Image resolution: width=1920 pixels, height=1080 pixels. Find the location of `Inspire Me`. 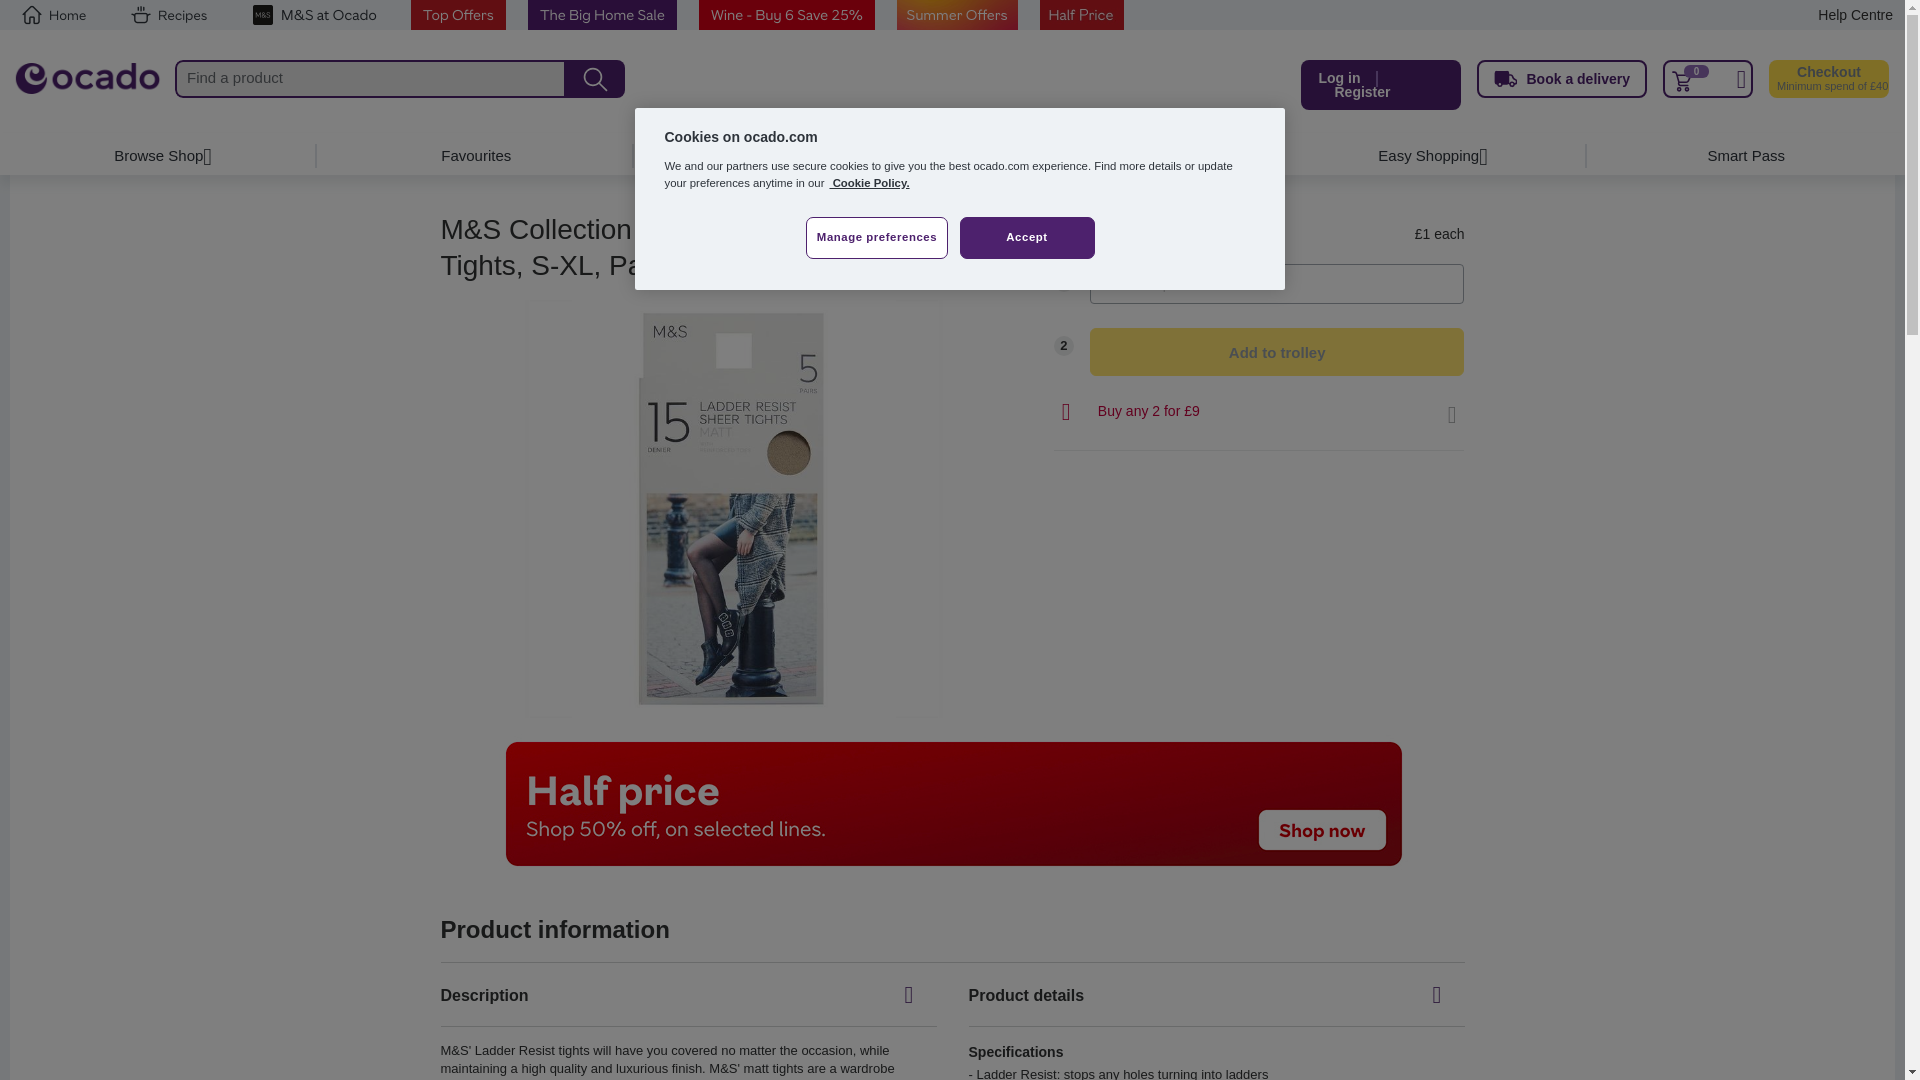

Inspire Me is located at coordinates (1110, 156).